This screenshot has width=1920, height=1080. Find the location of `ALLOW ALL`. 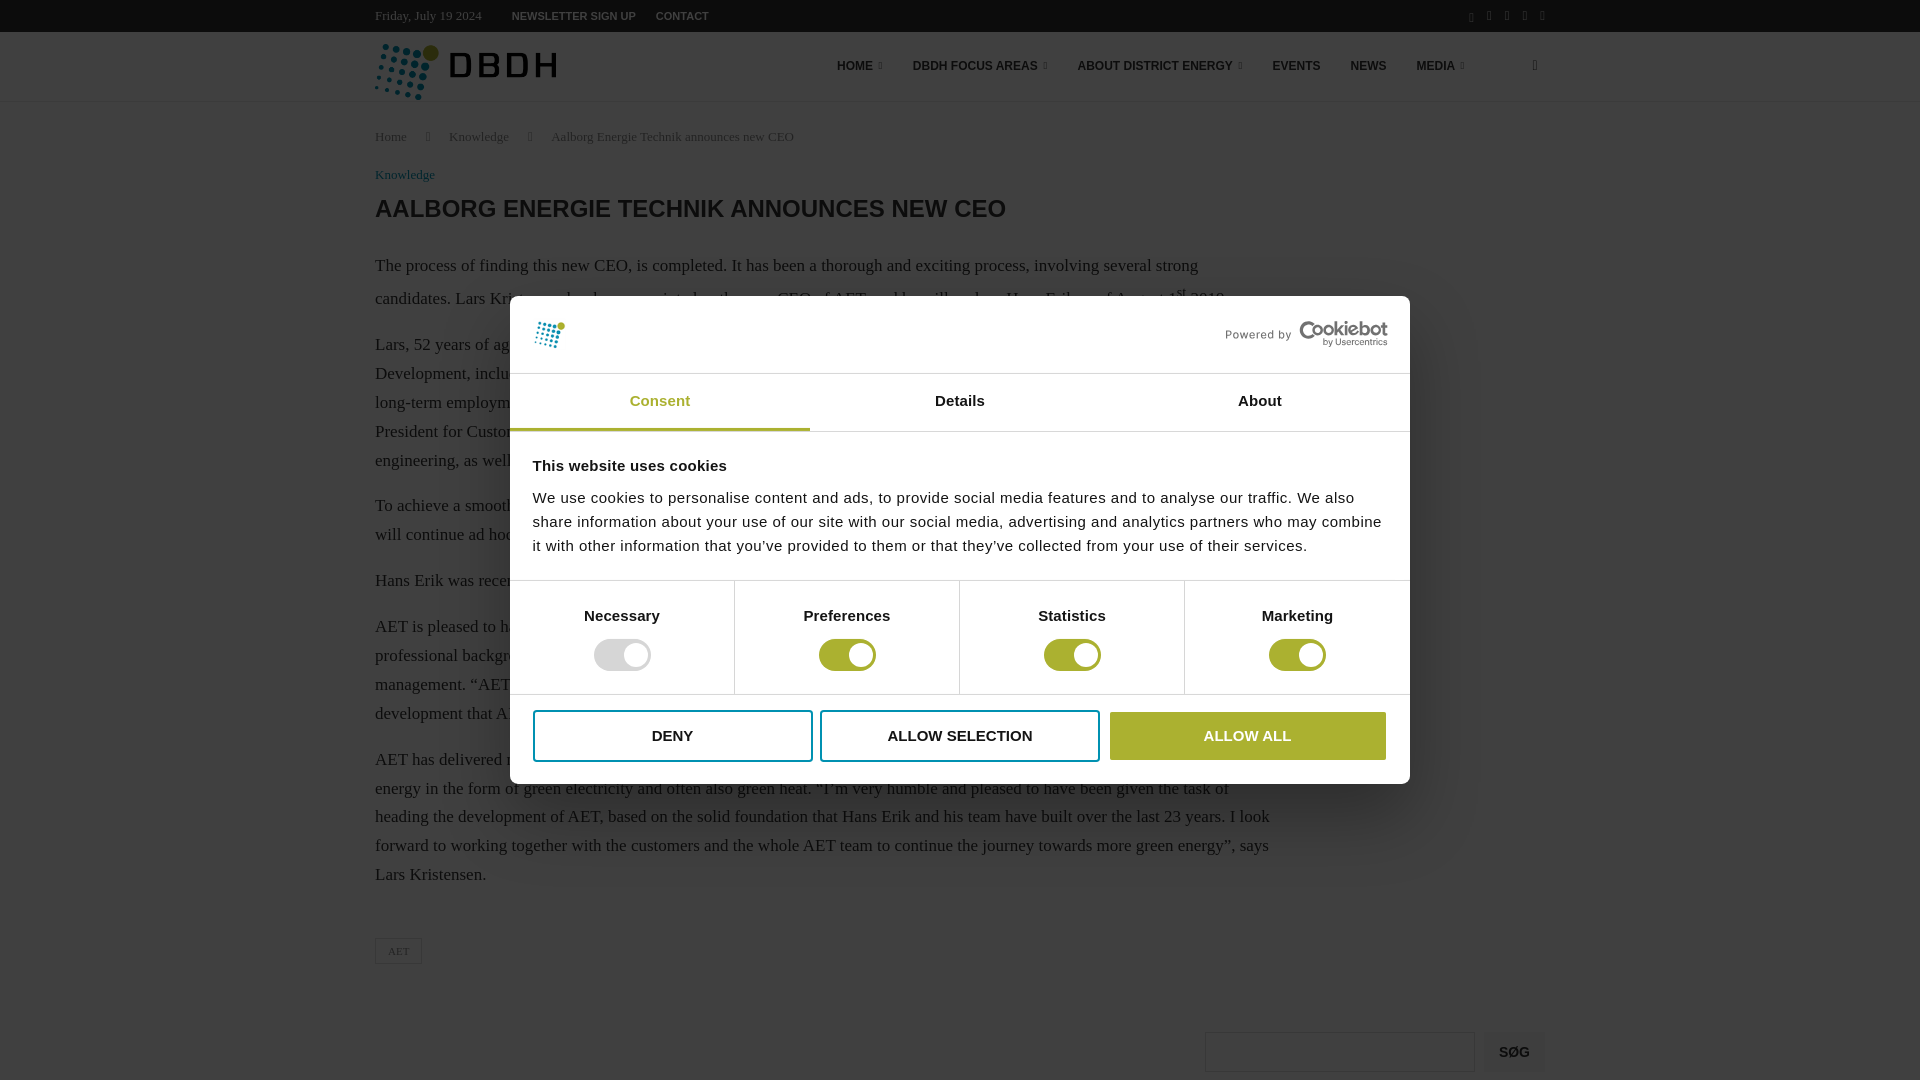

ALLOW ALL is located at coordinates (1248, 736).